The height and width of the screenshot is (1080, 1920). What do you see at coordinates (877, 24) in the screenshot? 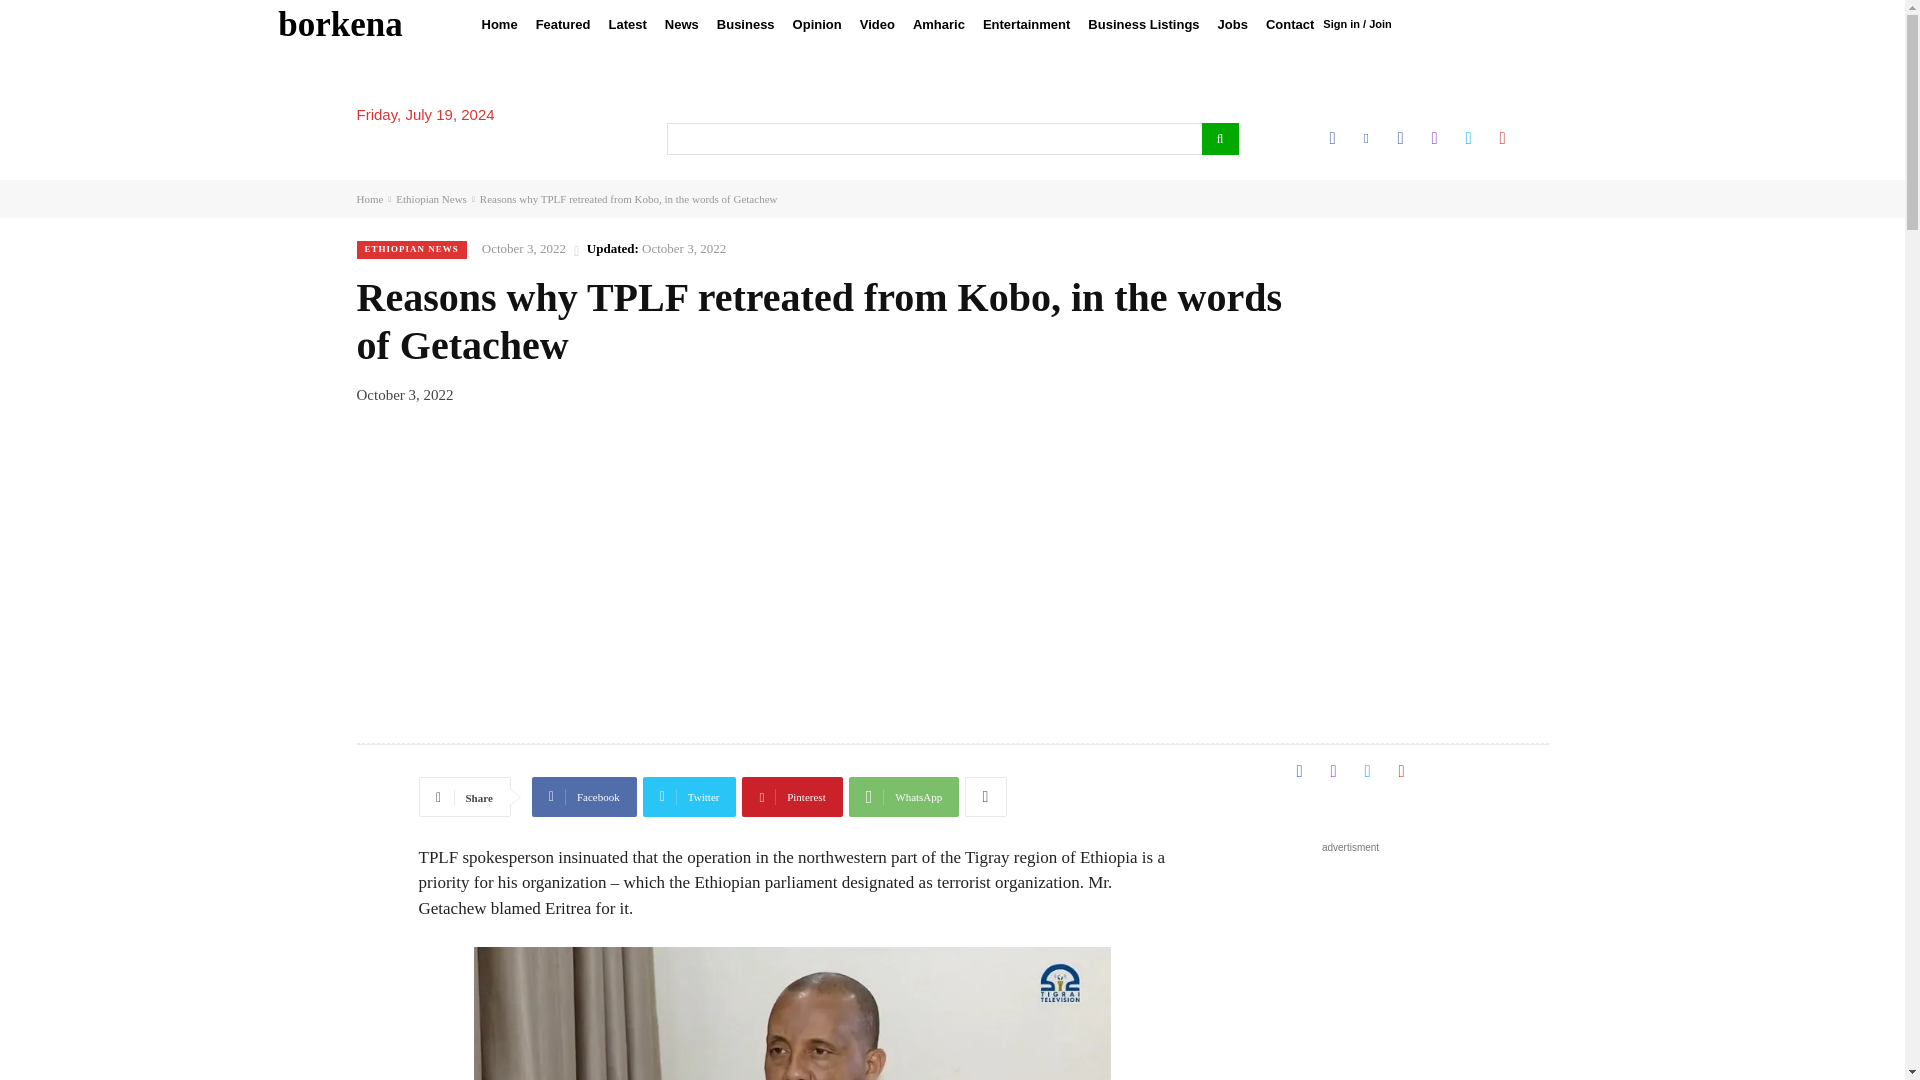
I see `Video` at bounding box center [877, 24].